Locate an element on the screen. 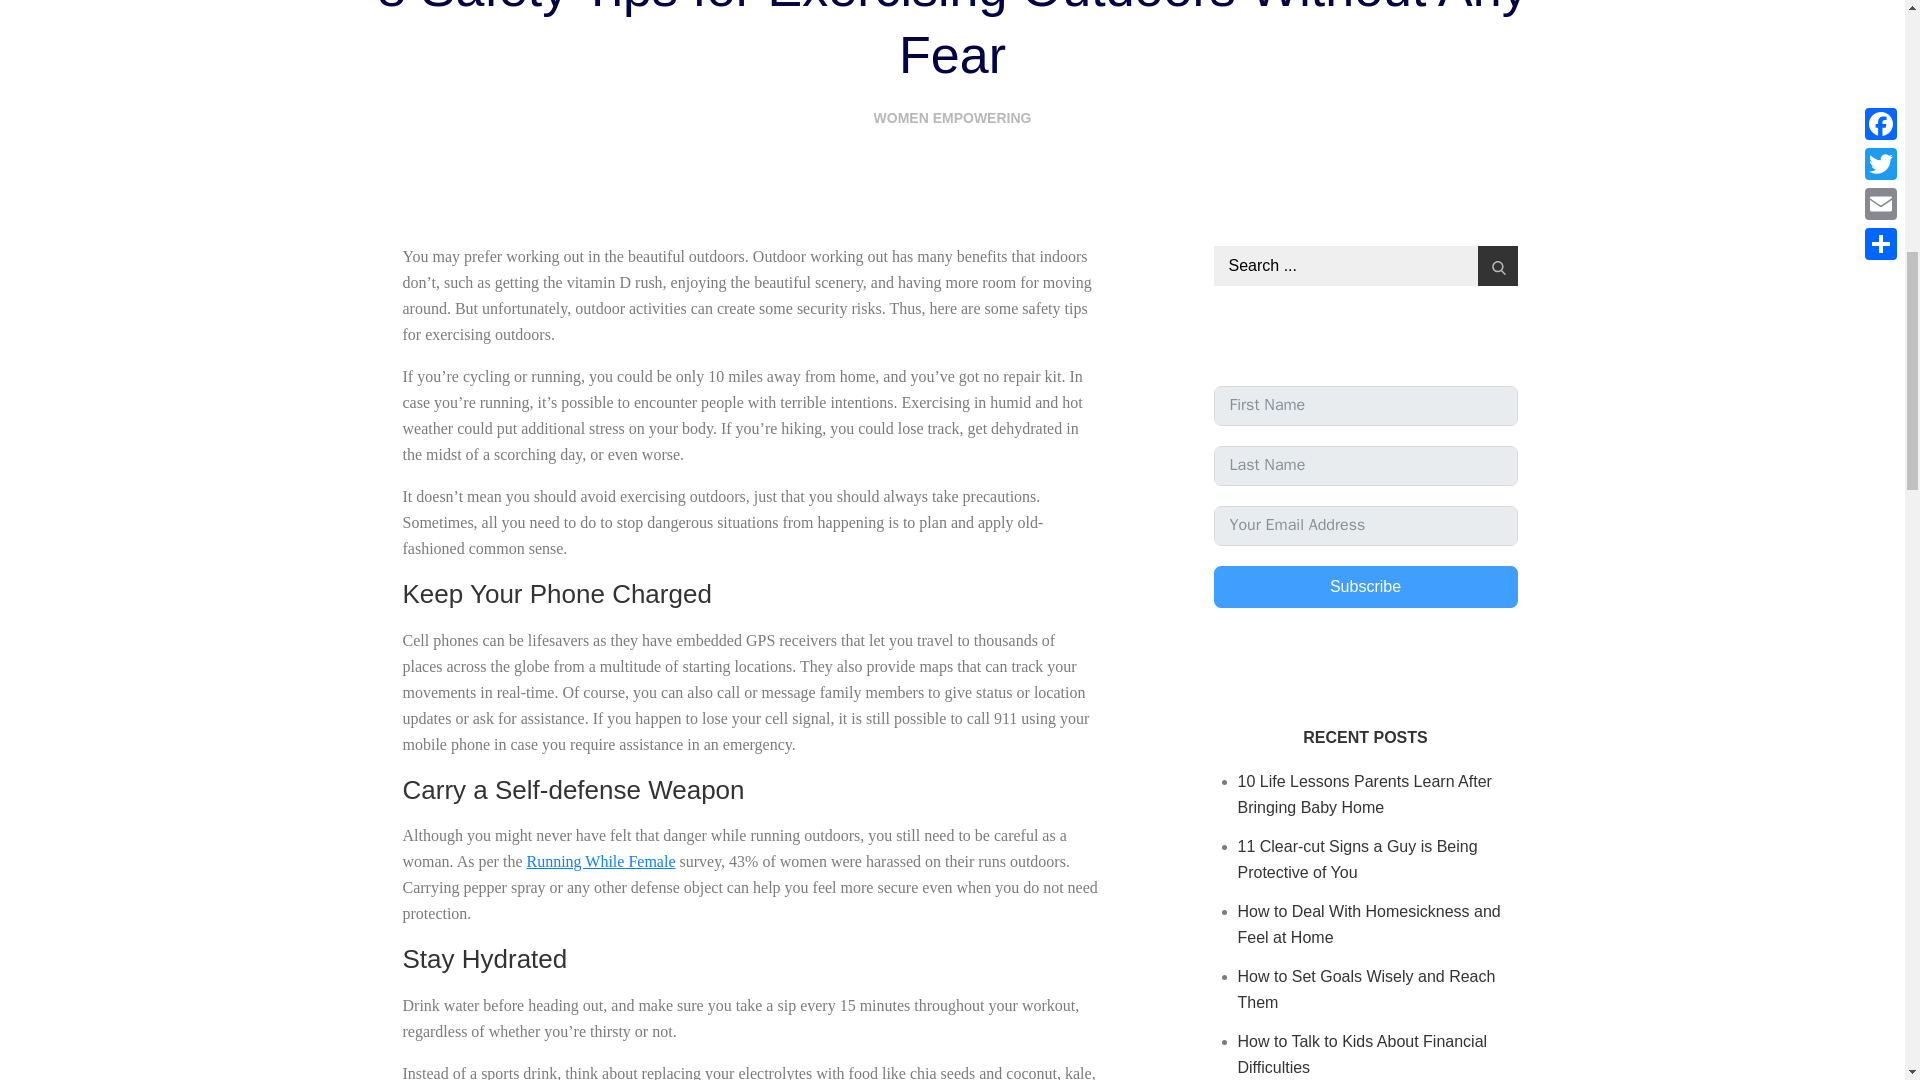 This screenshot has height=1080, width=1920. WOMEN EMPOWERING is located at coordinates (952, 118).